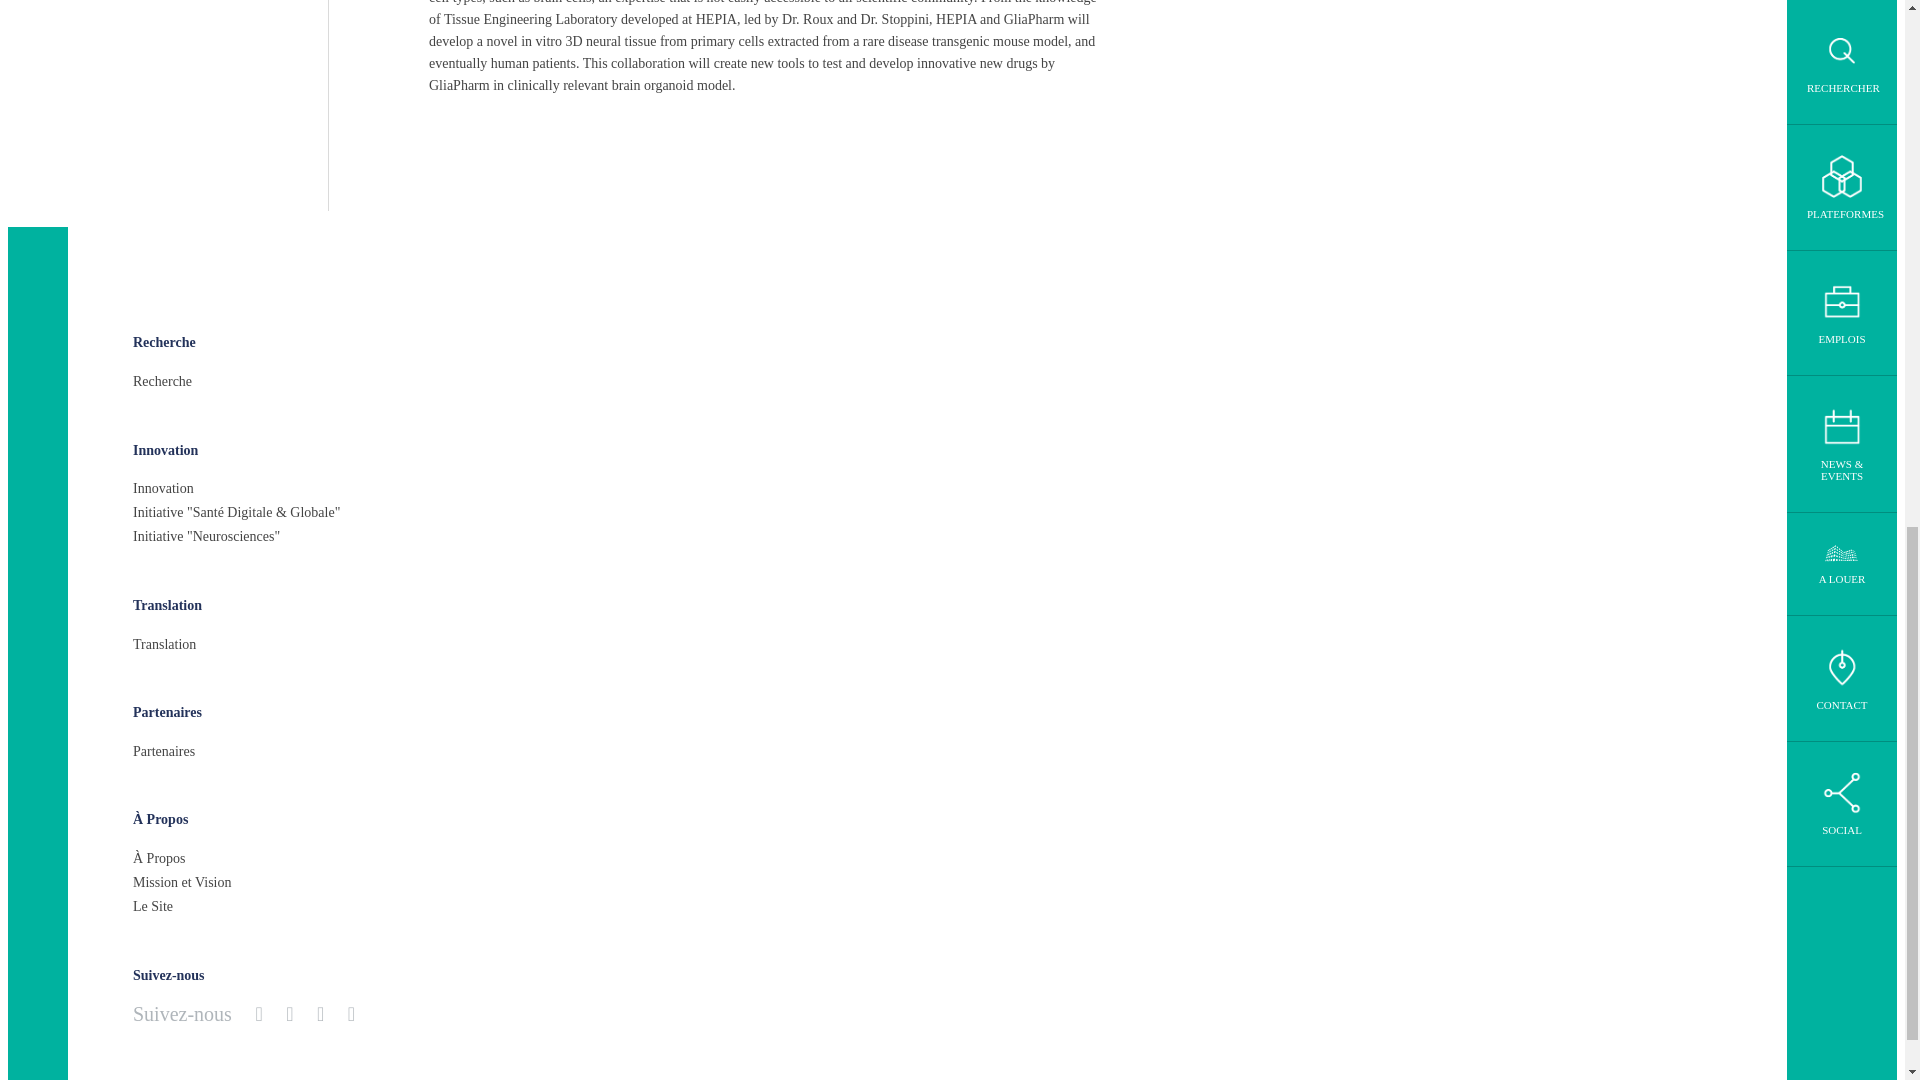 The image size is (1920, 1080). What do you see at coordinates (181, 882) in the screenshot?
I see `Mission et Vision` at bounding box center [181, 882].